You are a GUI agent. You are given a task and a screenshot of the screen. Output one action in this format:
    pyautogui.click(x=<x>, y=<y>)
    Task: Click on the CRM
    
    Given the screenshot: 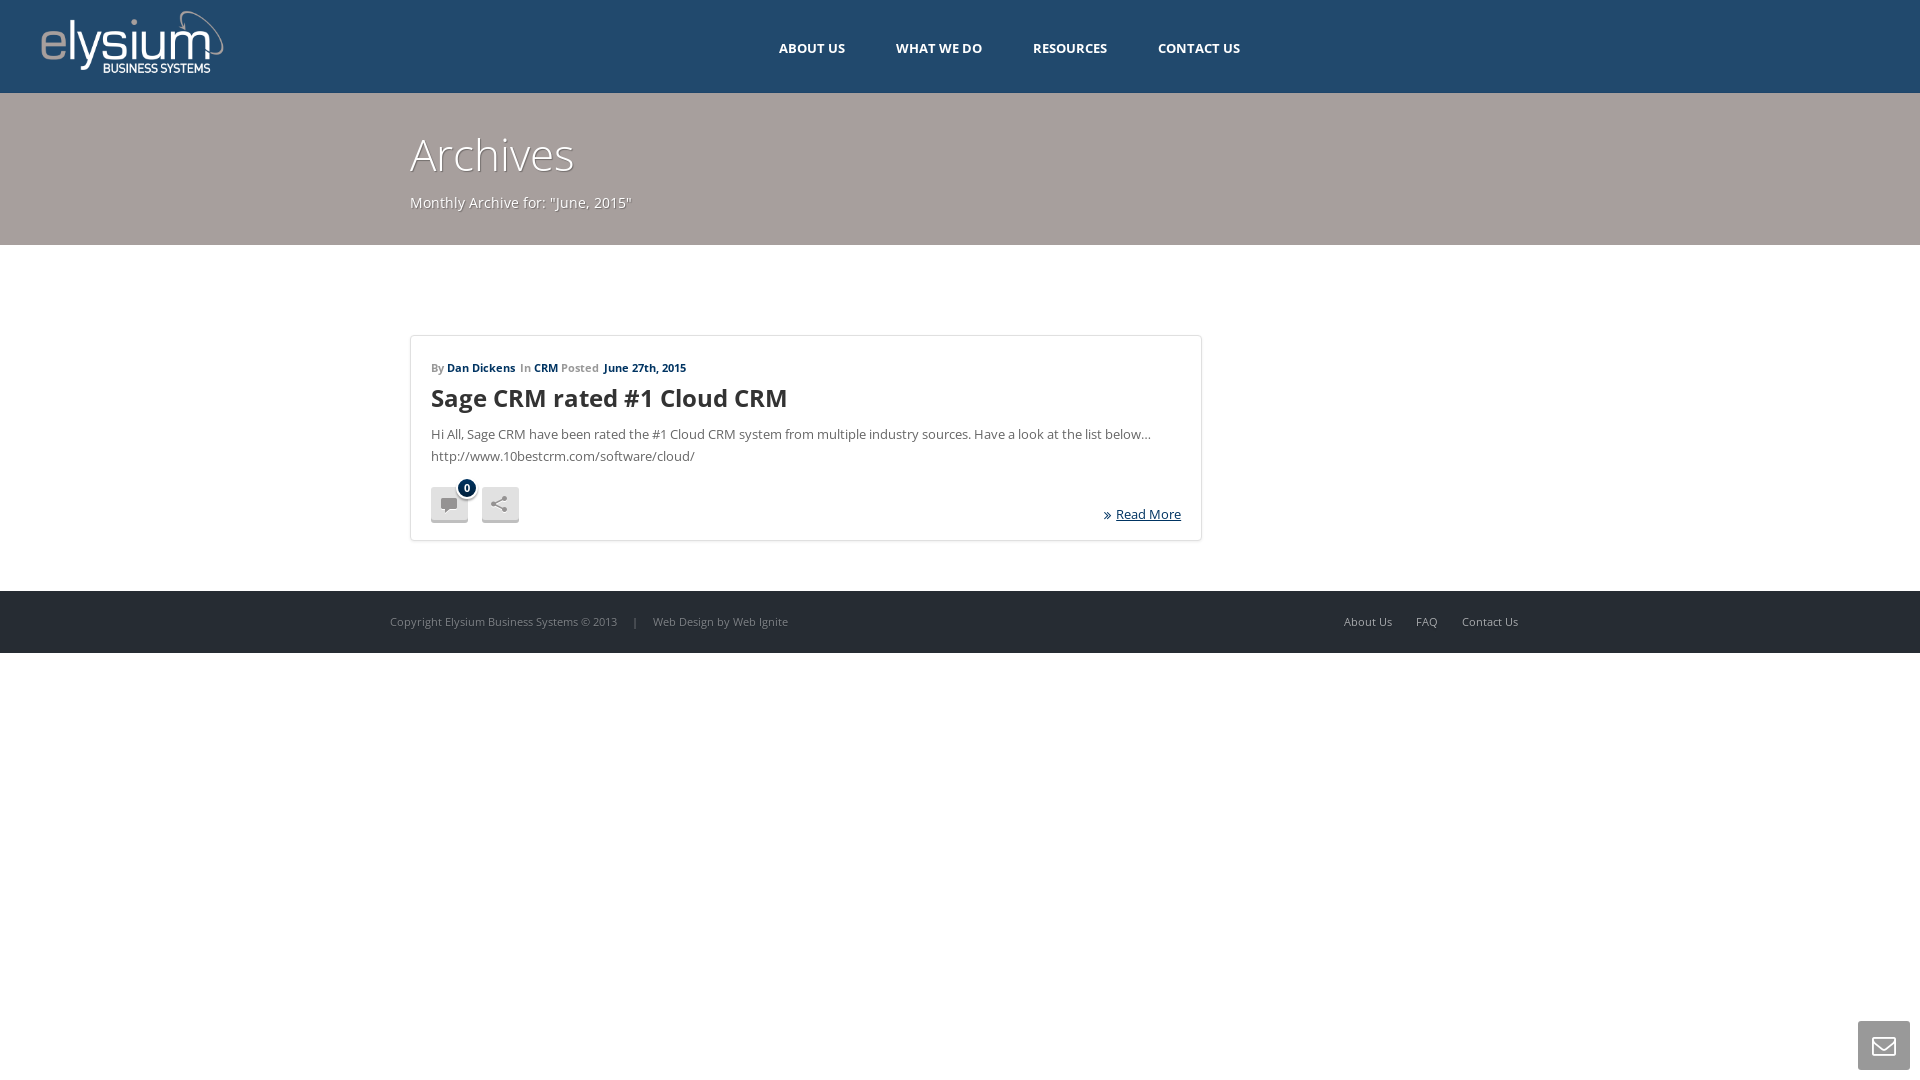 What is the action you would take?
    pyautogui.click(x=546, y=368)
    